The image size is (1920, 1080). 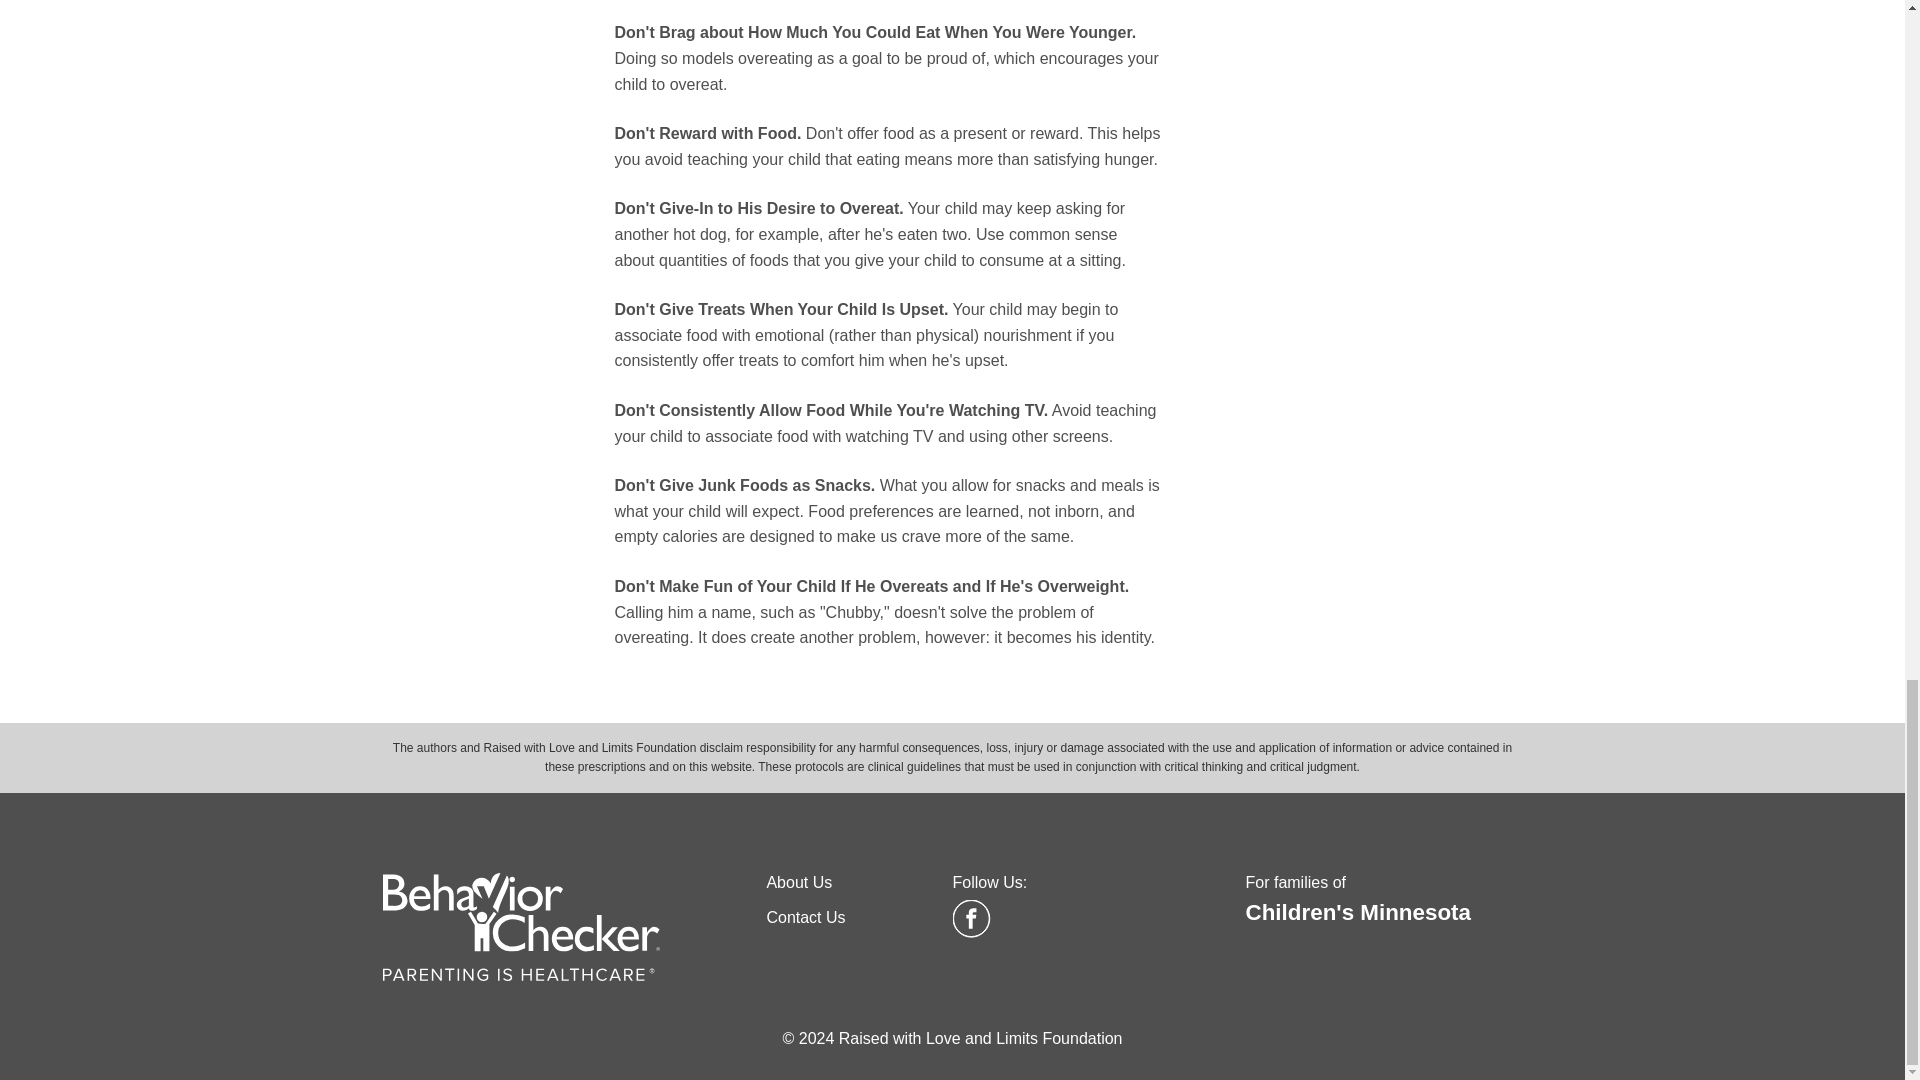 What do you see at coordinates (805, 917) in the screenshot?
I see `Contact Us` at bounding box center [805, 917].